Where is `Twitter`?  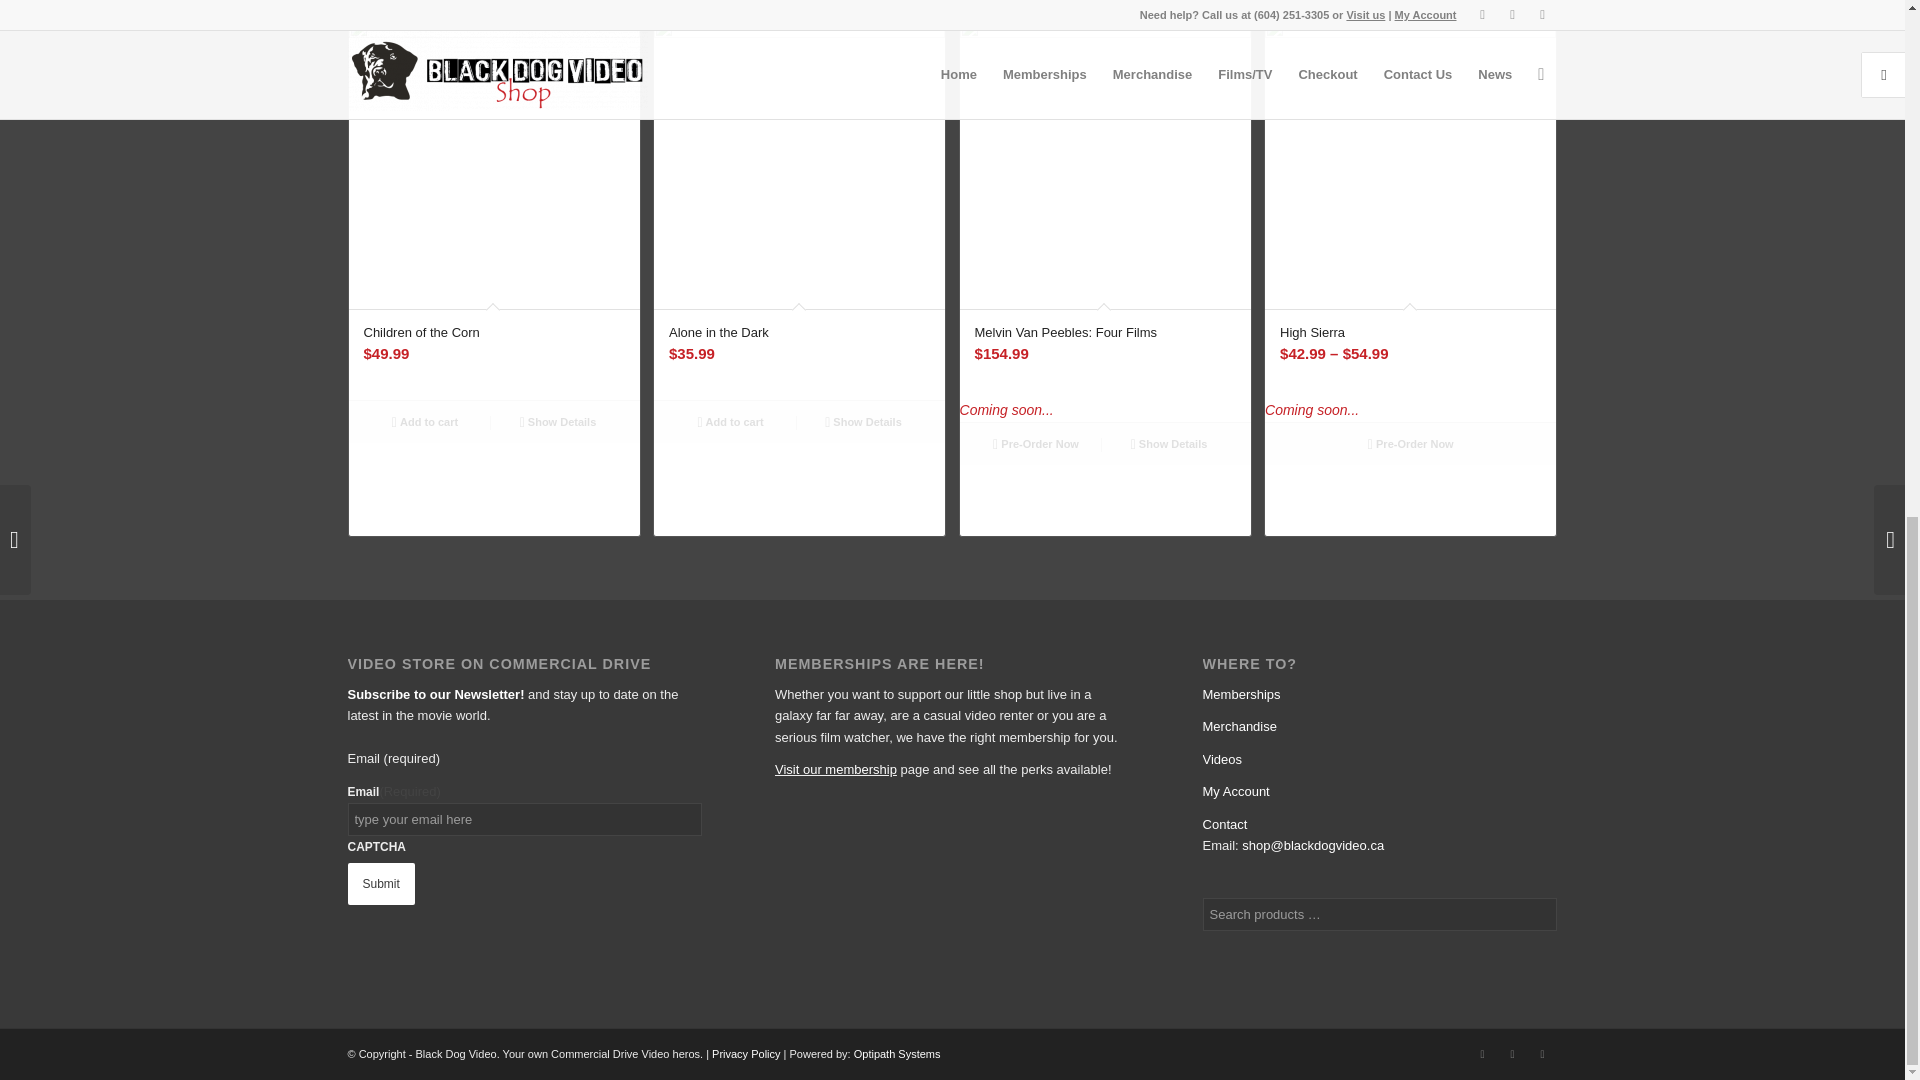
Twitter is located at coordinates (1482, 1054).